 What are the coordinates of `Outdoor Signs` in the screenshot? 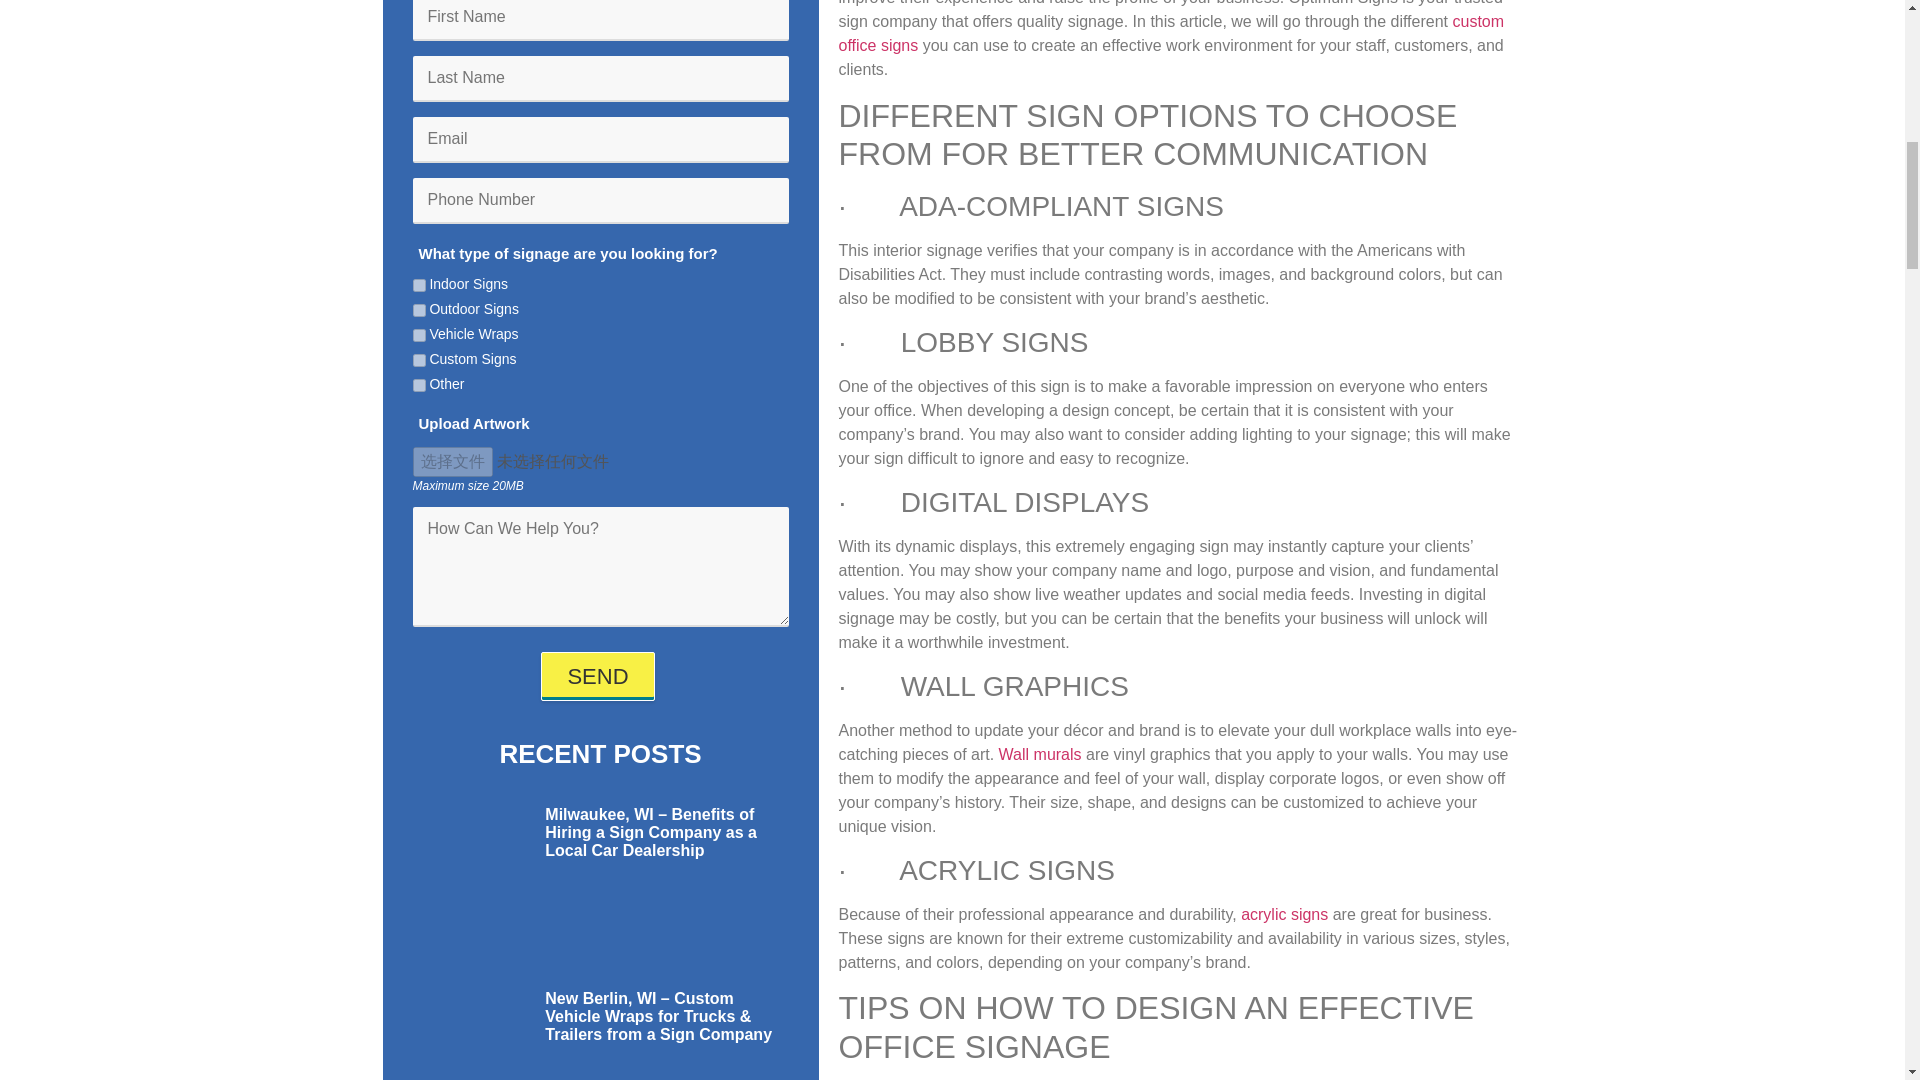 It's located at (418, 310).